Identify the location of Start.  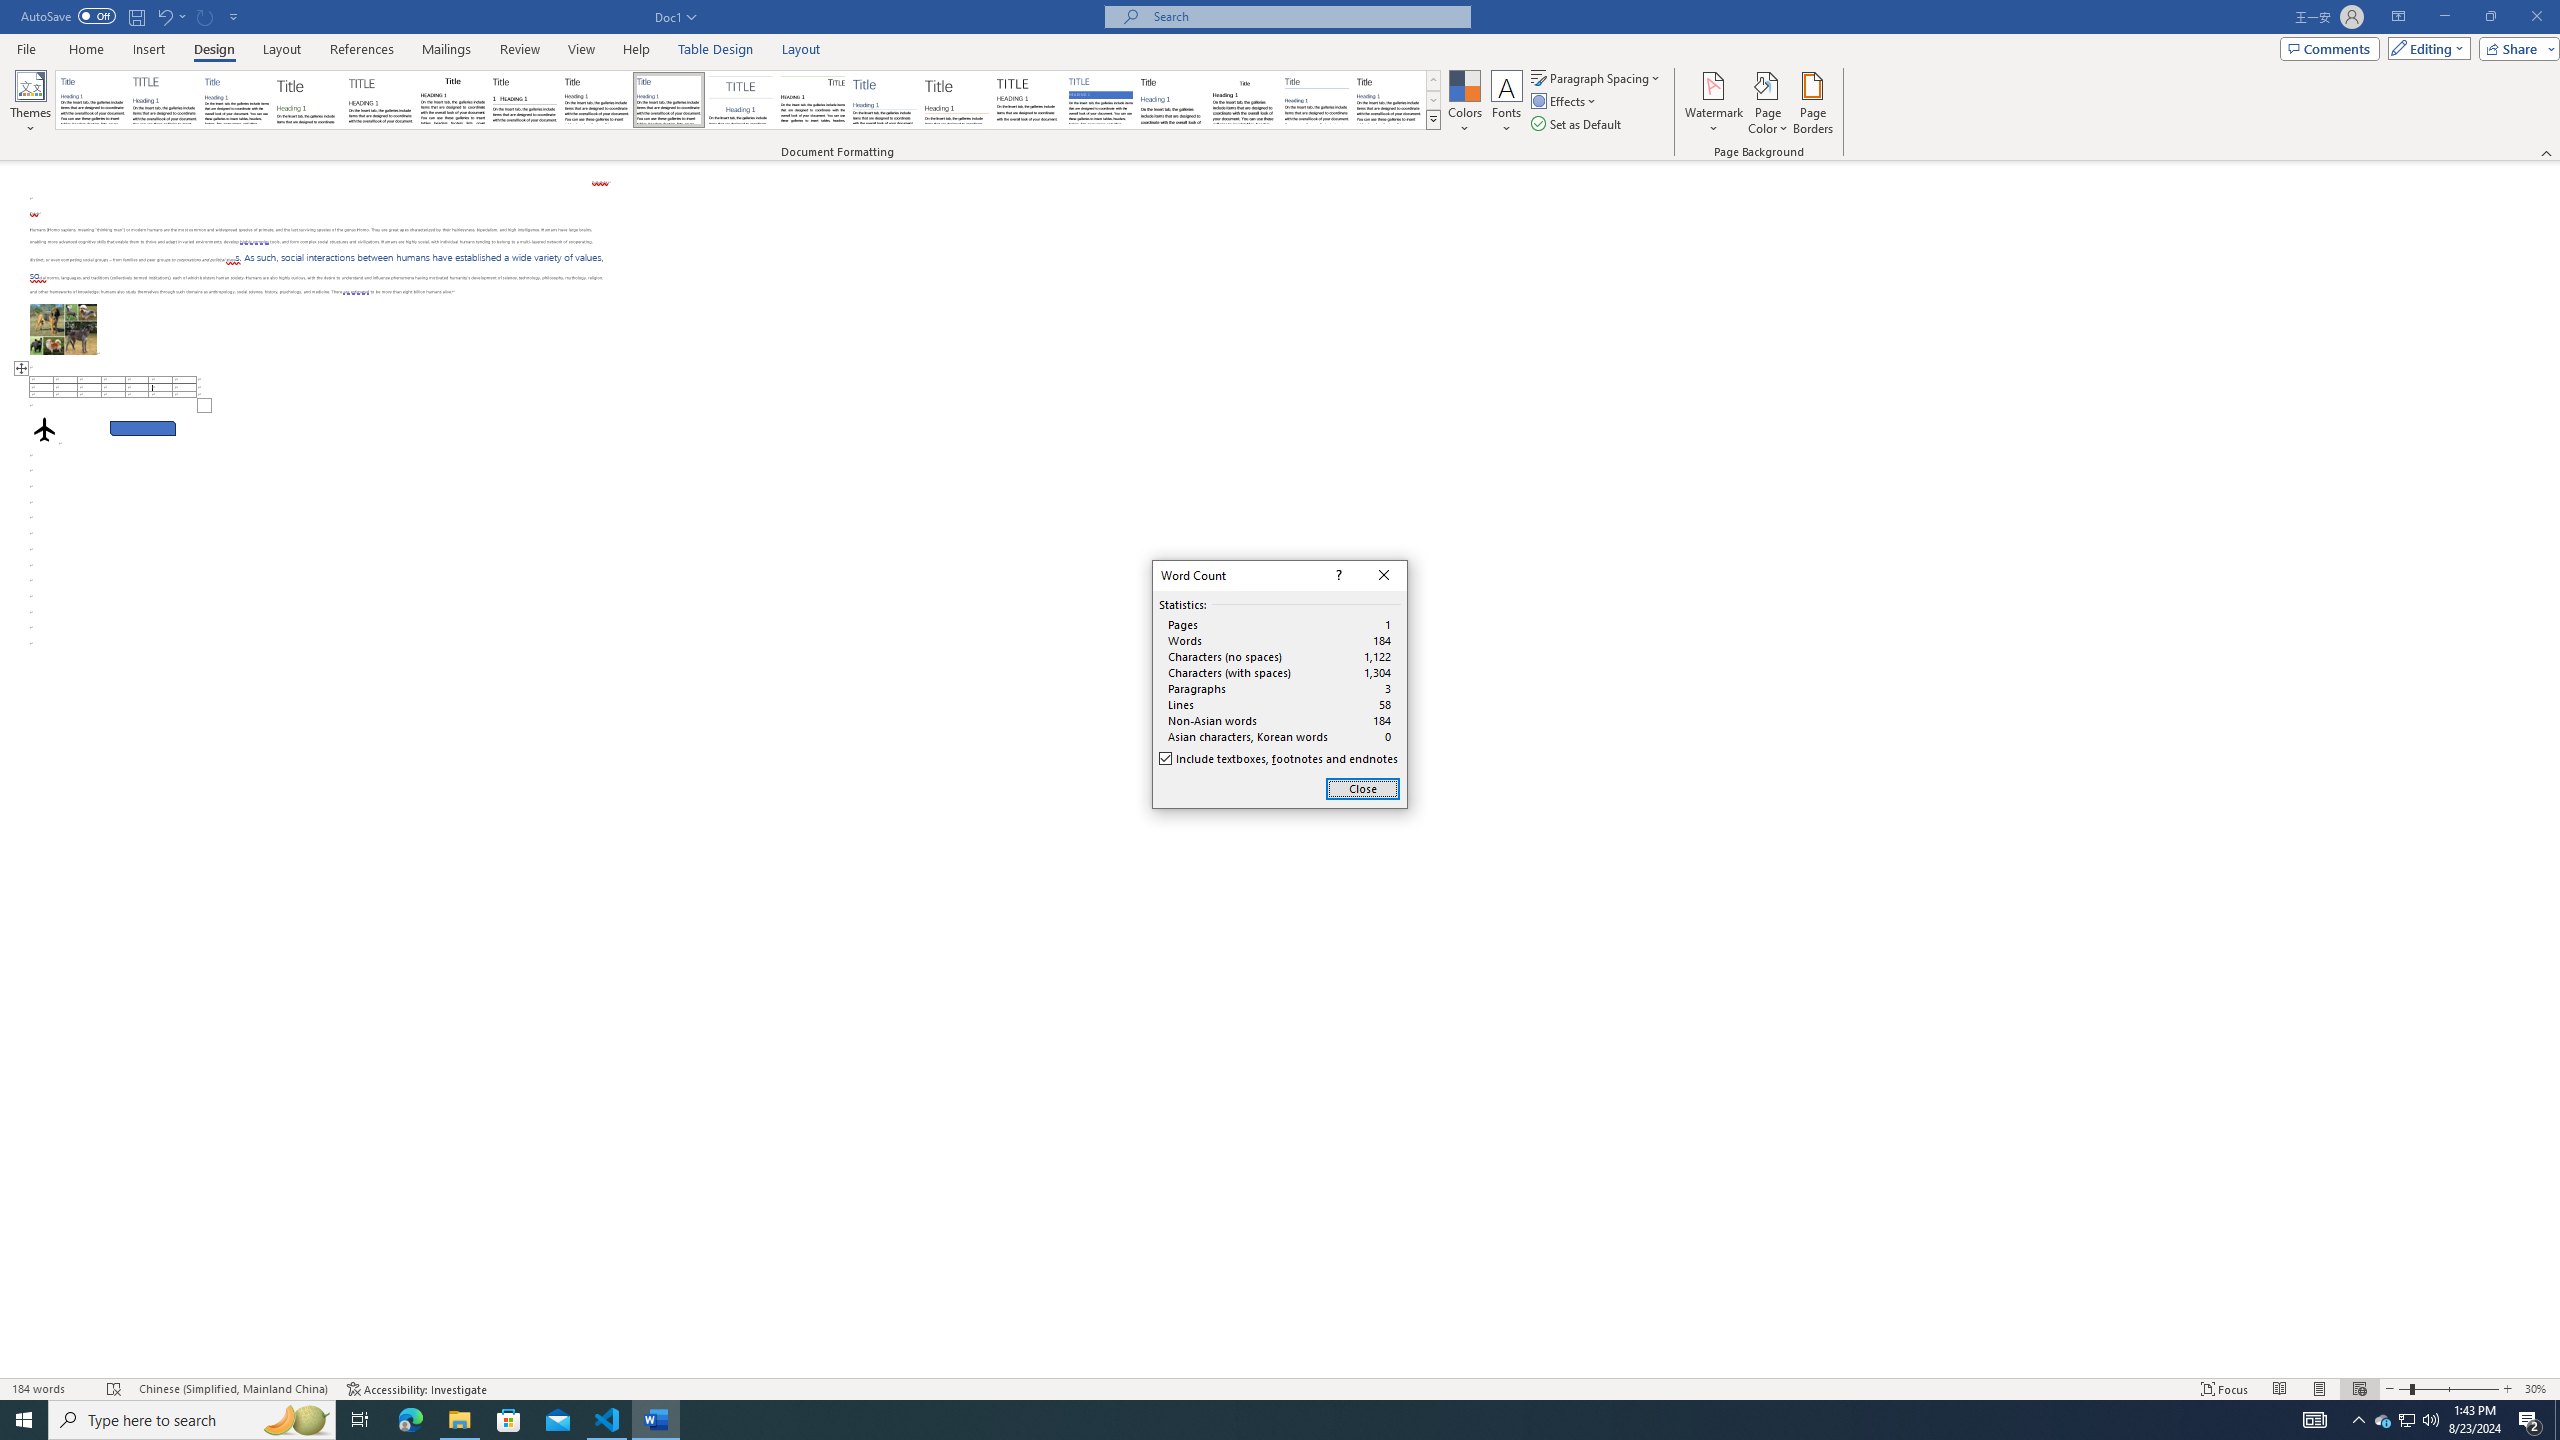
(24, 1420).